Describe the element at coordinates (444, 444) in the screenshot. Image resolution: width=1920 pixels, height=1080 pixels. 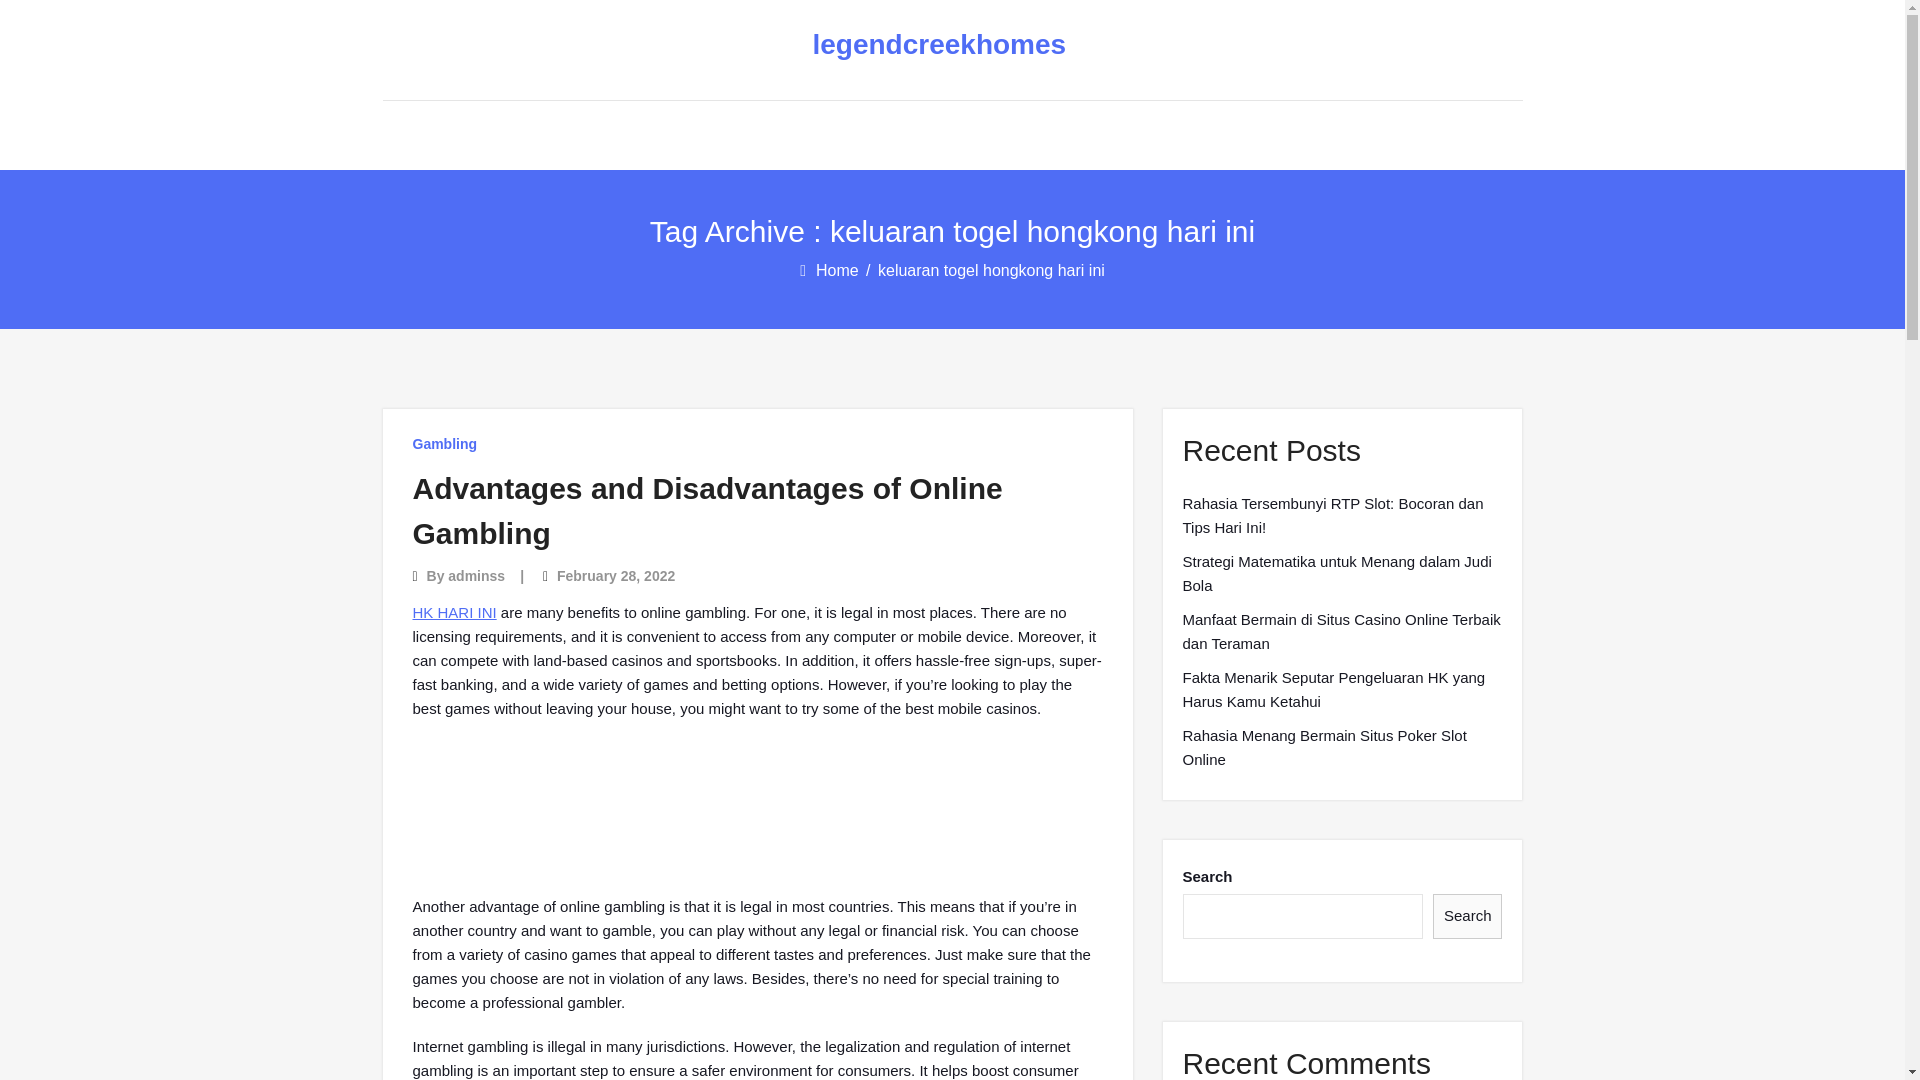
I see `Gambling` at that location.